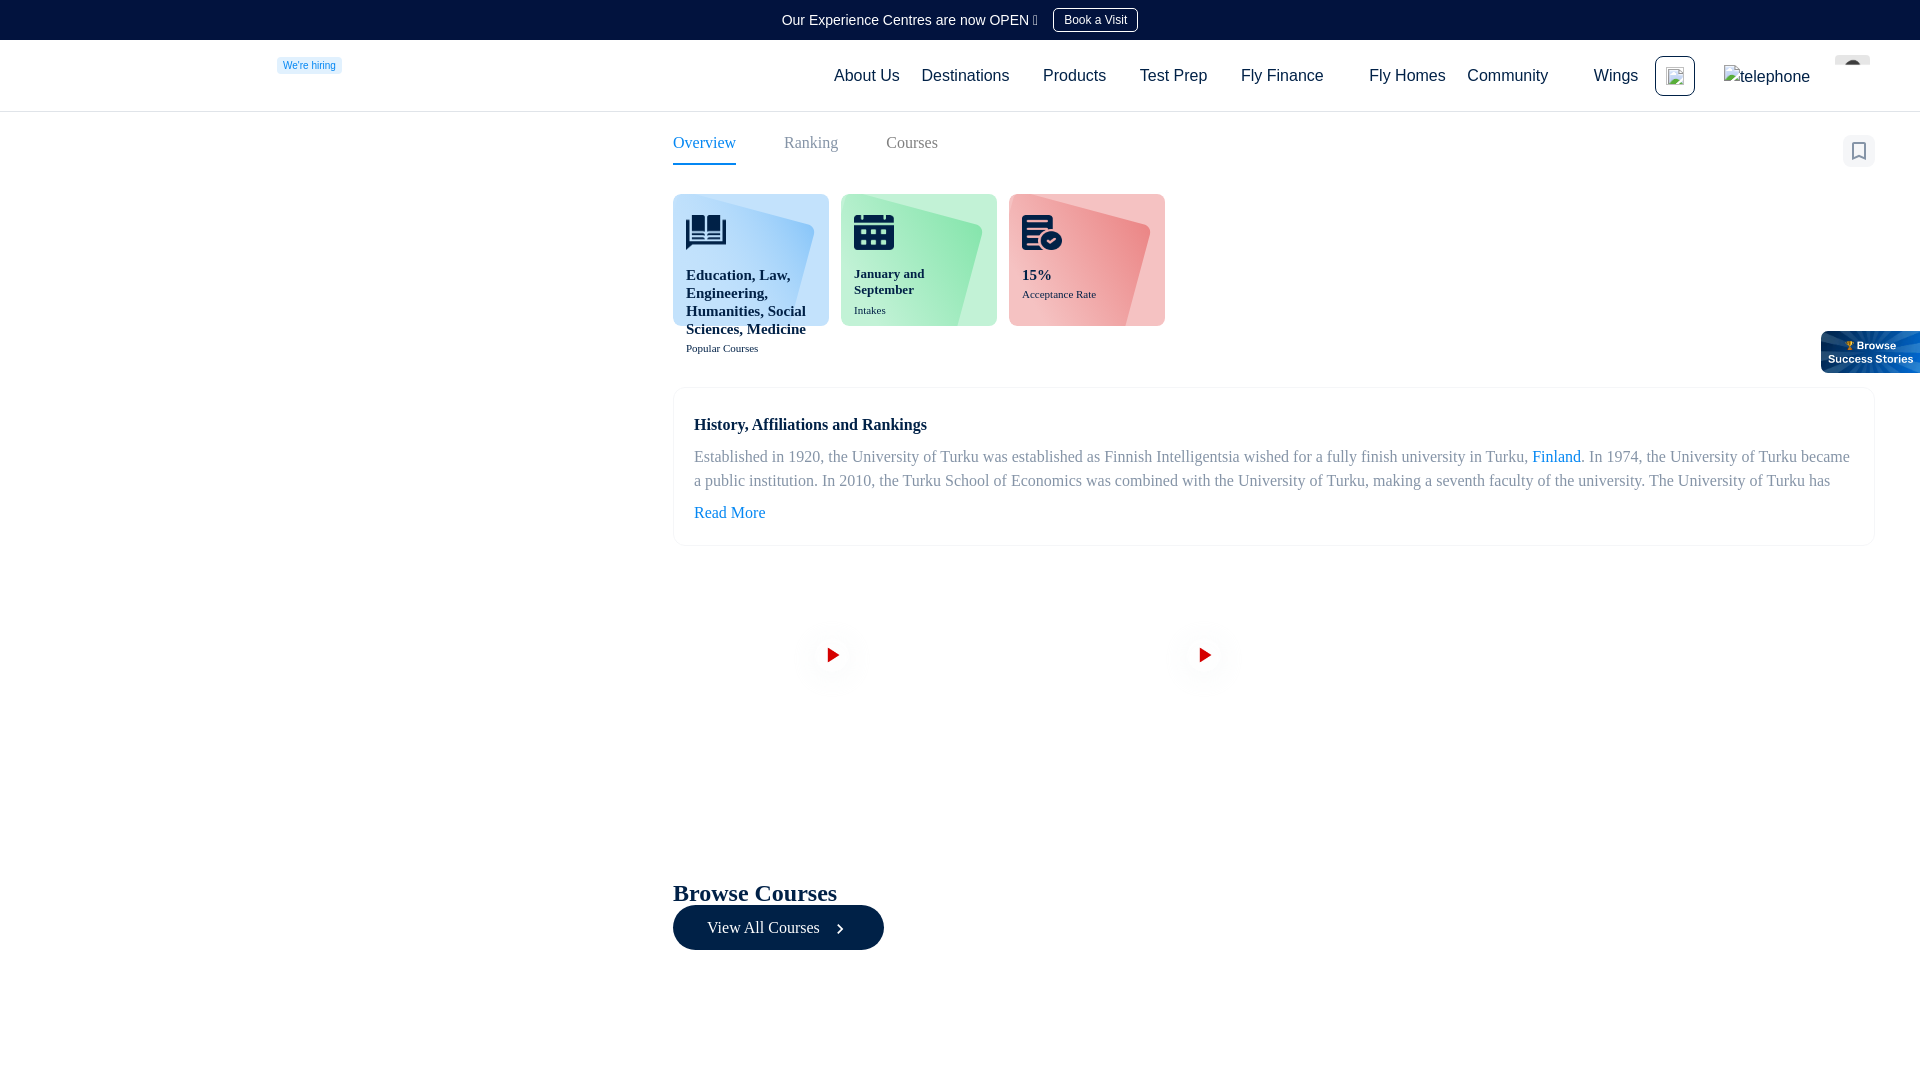 The height and width of the screenshot is (1080, 1920). Describe the element at coordinates (964, 74) in the screenshot. I see `Destinations` at that location.